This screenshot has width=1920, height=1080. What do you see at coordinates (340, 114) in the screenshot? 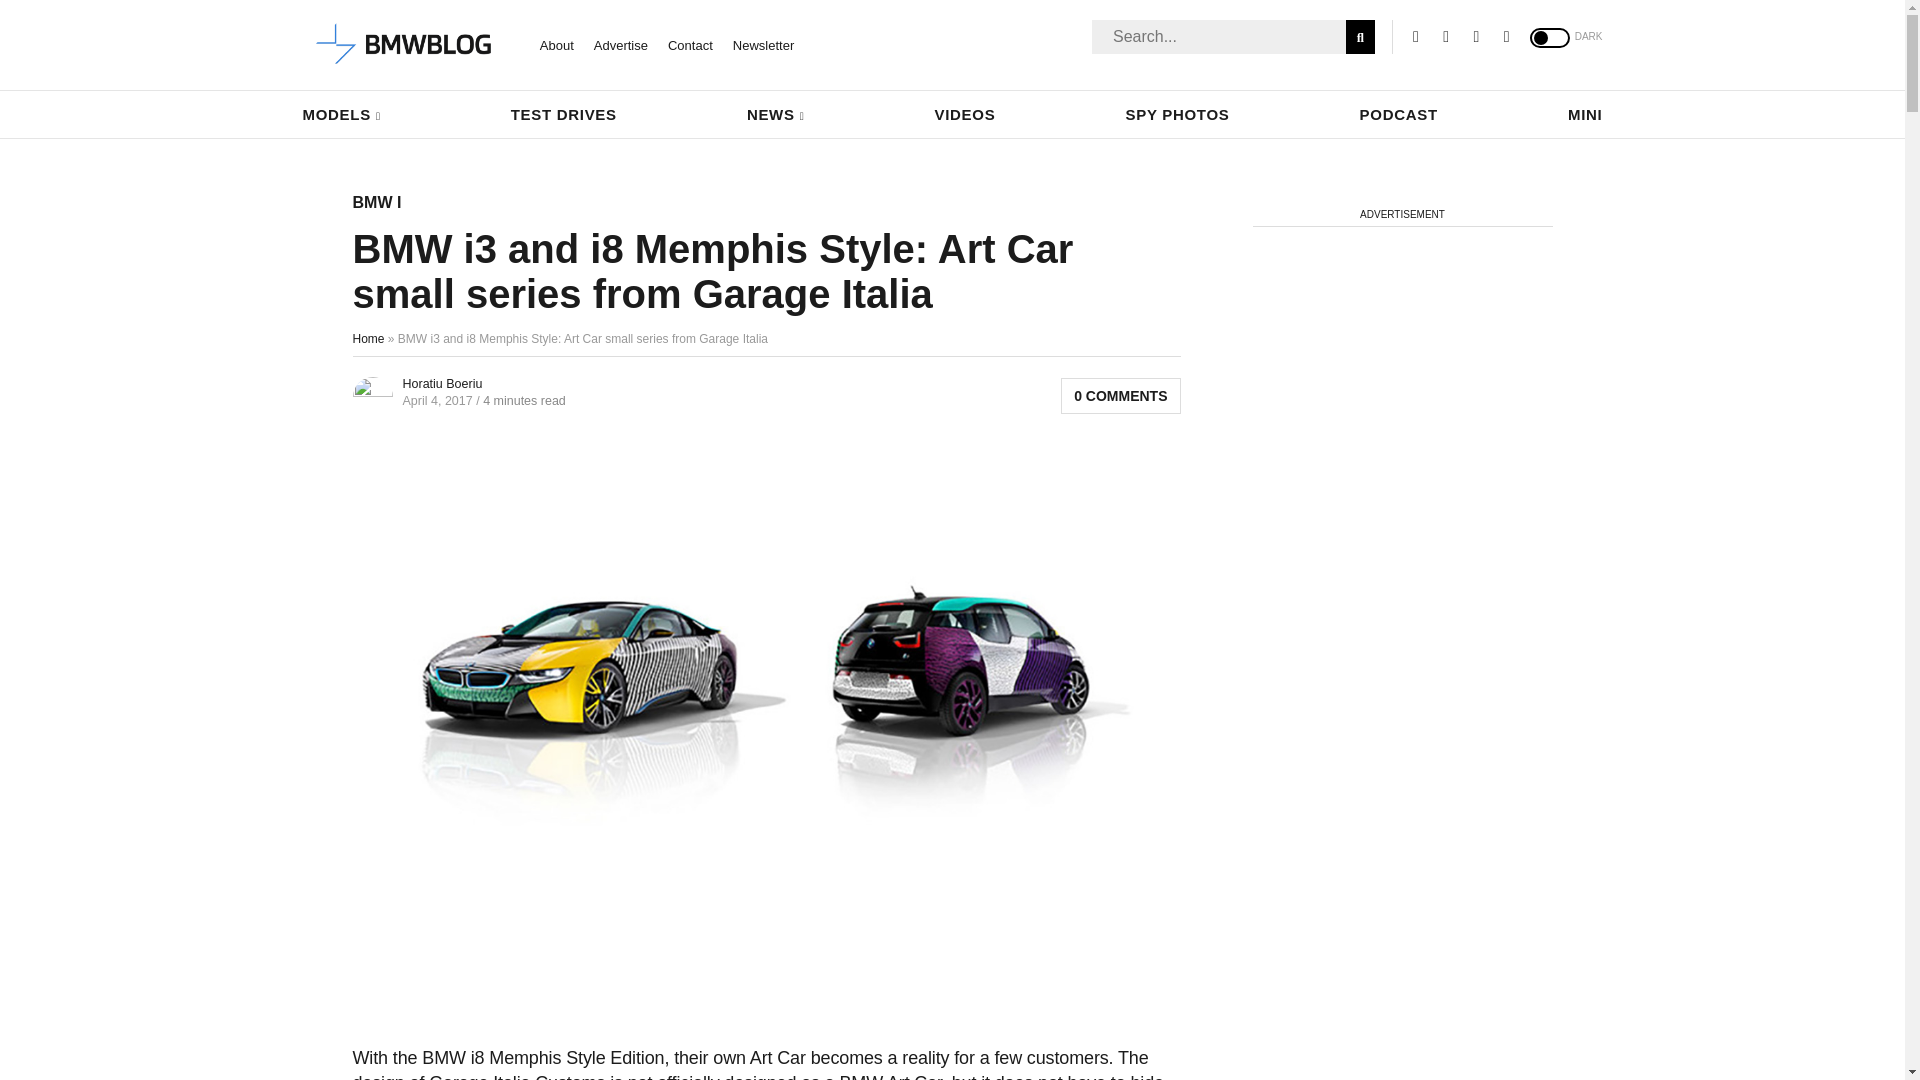
I see `MODELS` at bounding box center [340, 114].